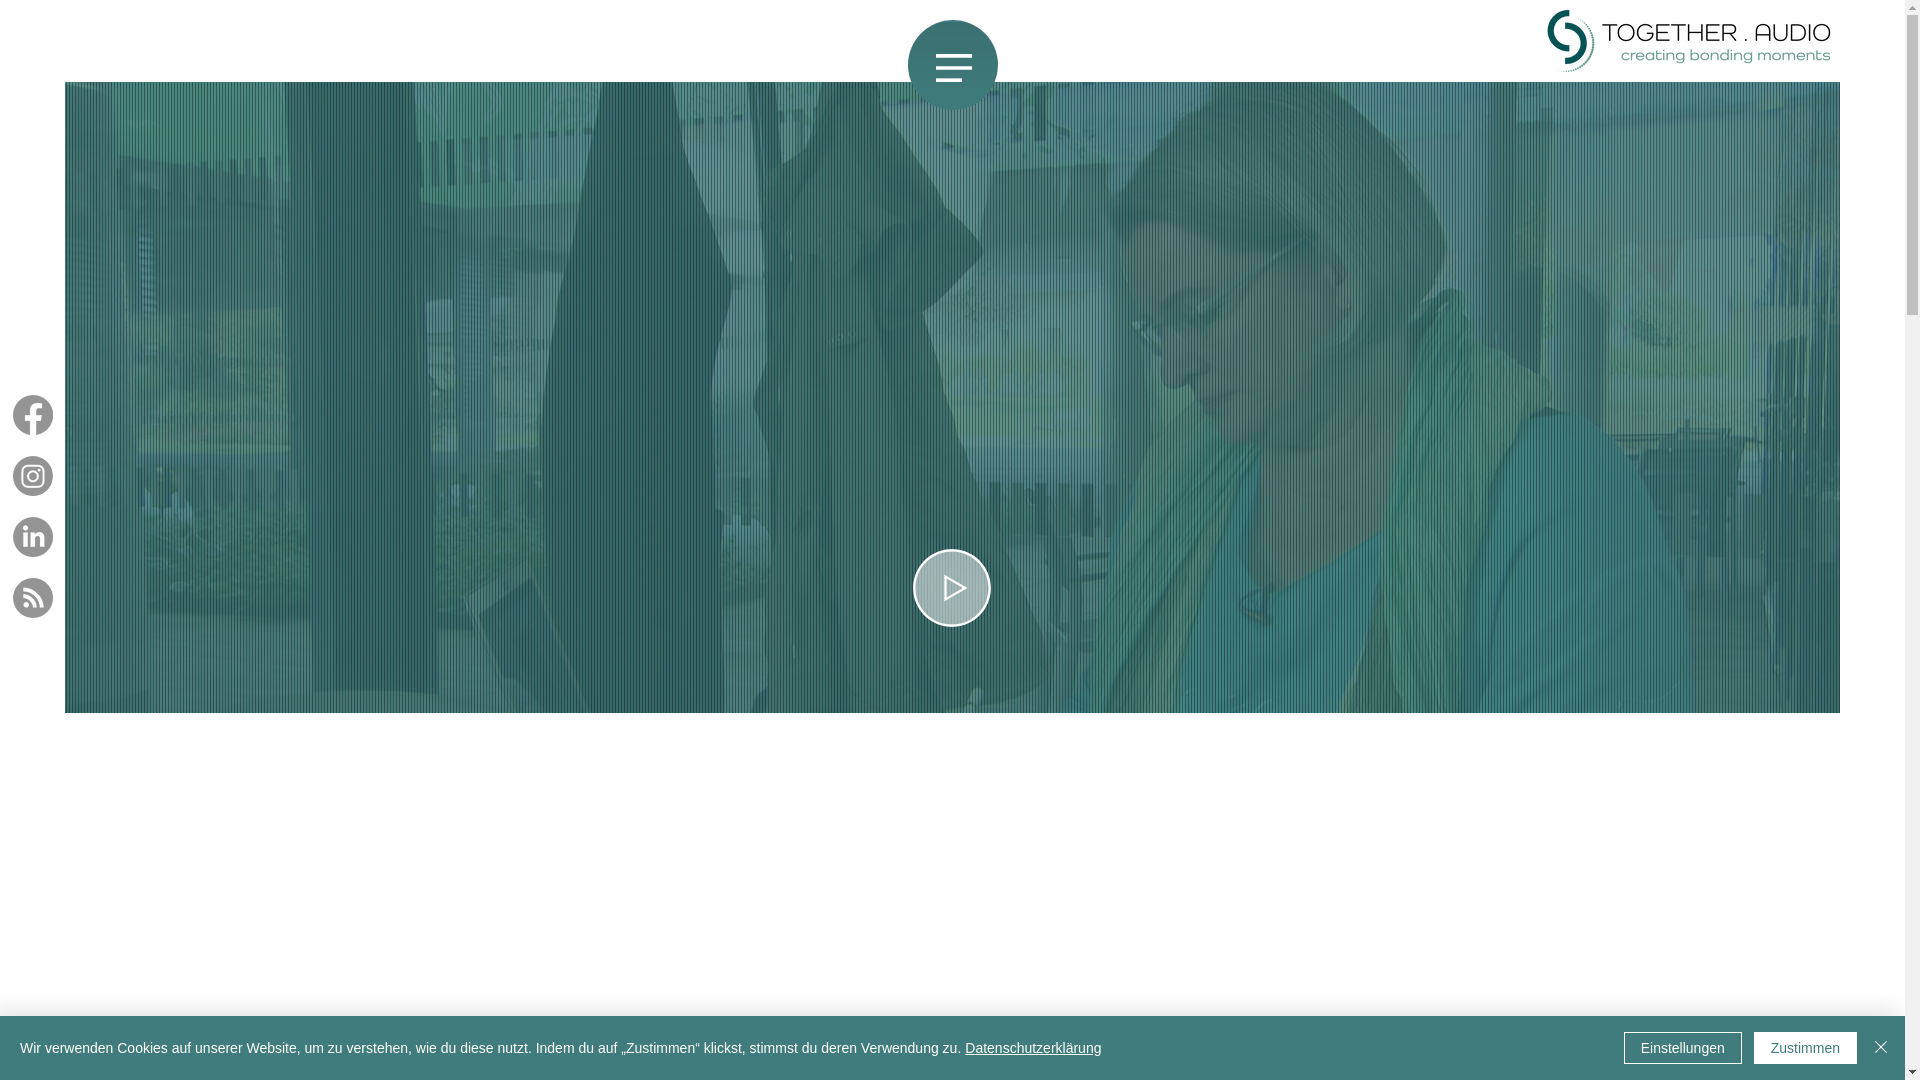 This screenshot has width=1920, height=1080. I want to click on Zustimmen, so click(1806, 1048).